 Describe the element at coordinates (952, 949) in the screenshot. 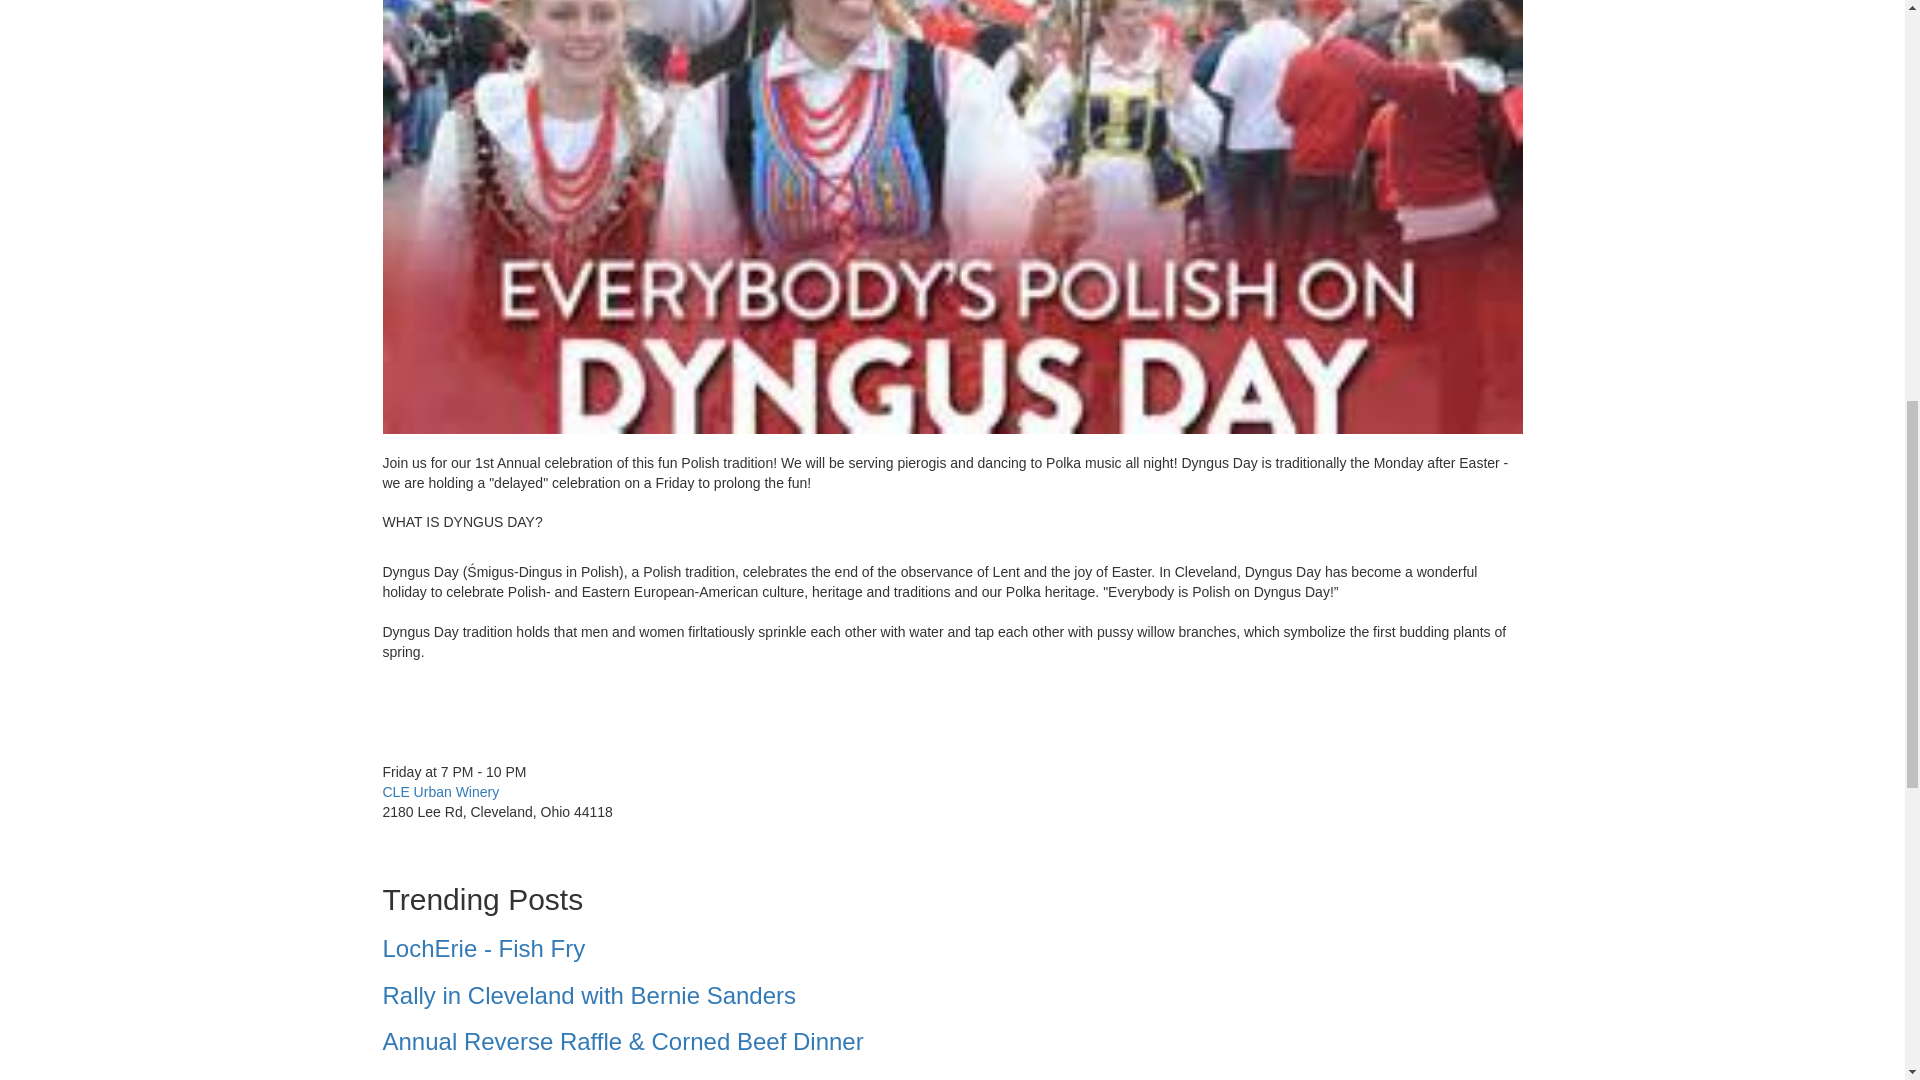

I see `LochErie - Fish Fry` at that location.